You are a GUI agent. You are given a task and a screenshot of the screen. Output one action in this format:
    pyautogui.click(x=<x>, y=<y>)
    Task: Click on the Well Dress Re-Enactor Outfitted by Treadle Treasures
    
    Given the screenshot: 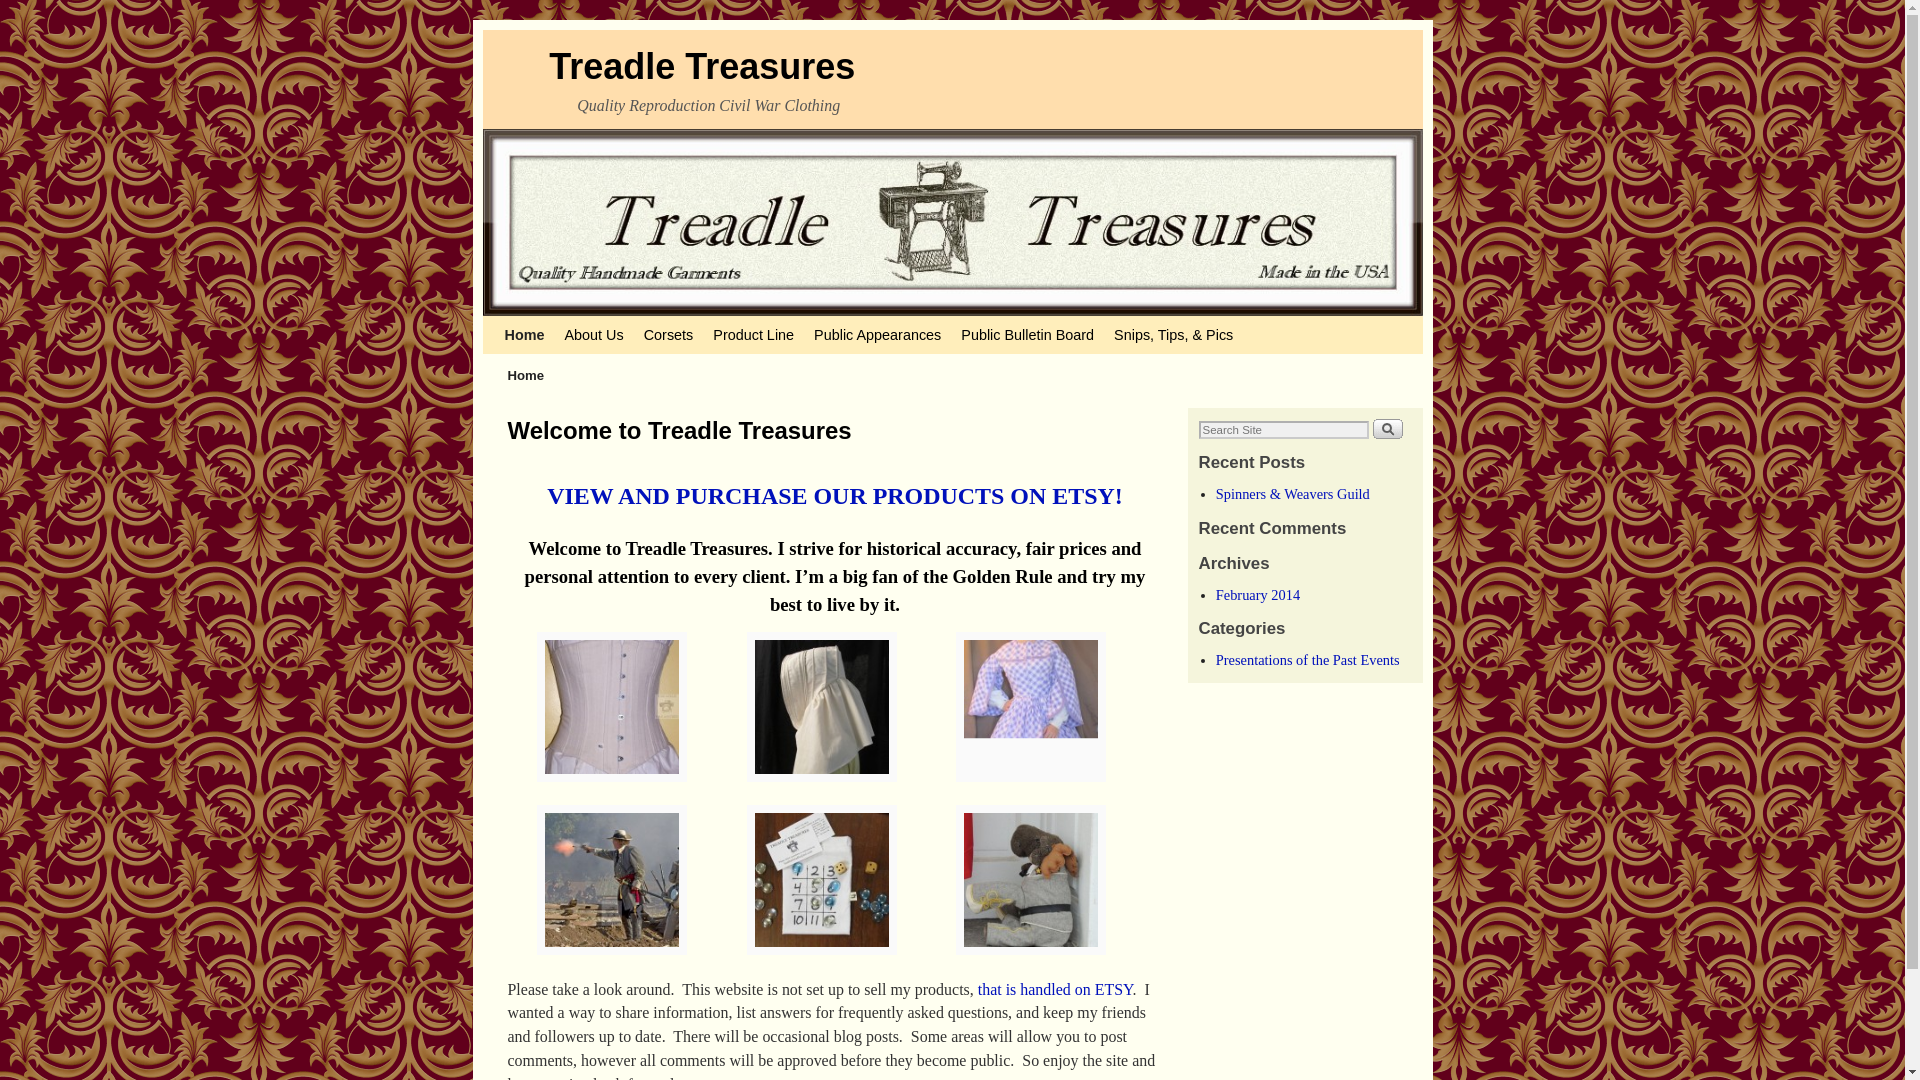 What is the action you would take?
    pyautogui.click(x=612, y=965)
    